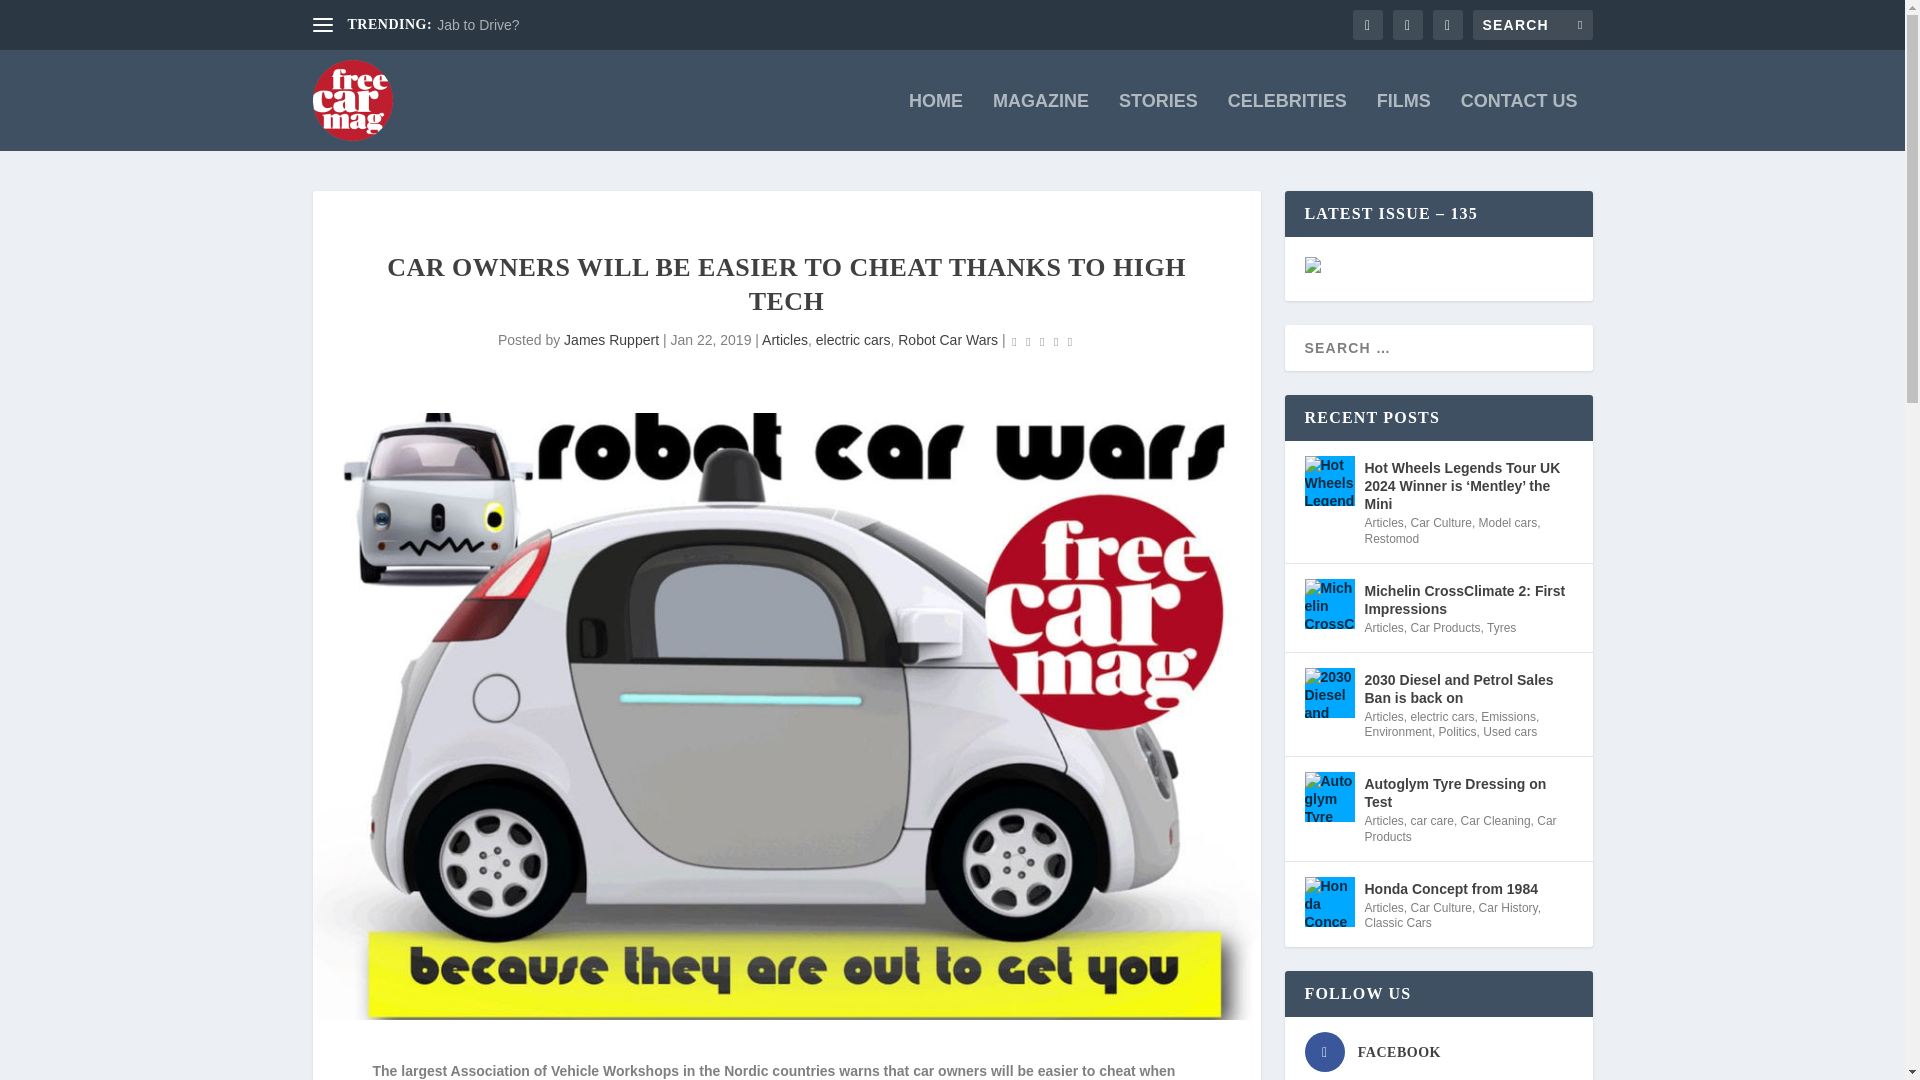  What do you see at coordinates (1532, 24) in the screenshot?
I see `Search for:` at bounding box center [1532, 24].